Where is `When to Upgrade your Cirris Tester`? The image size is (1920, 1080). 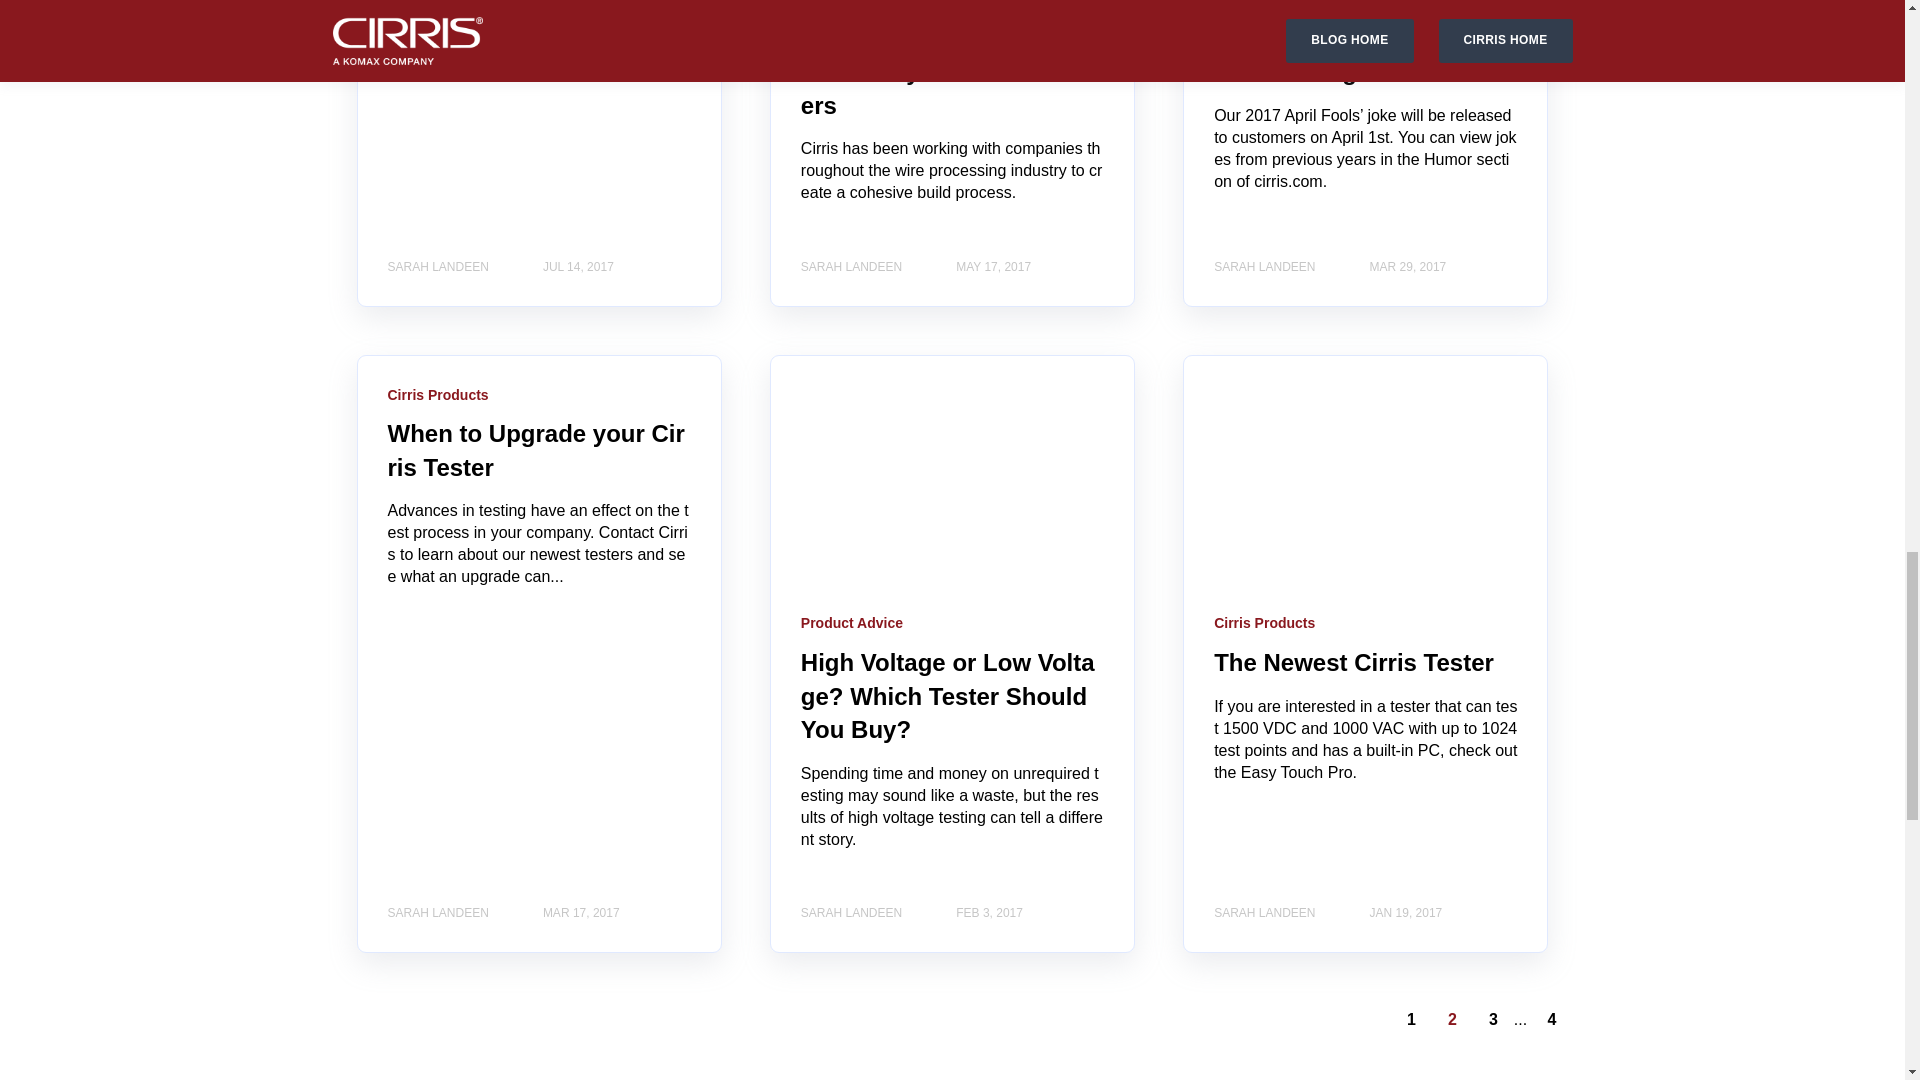
When to Upgrade your Cirris Tester is located at coordinates (536, 450).